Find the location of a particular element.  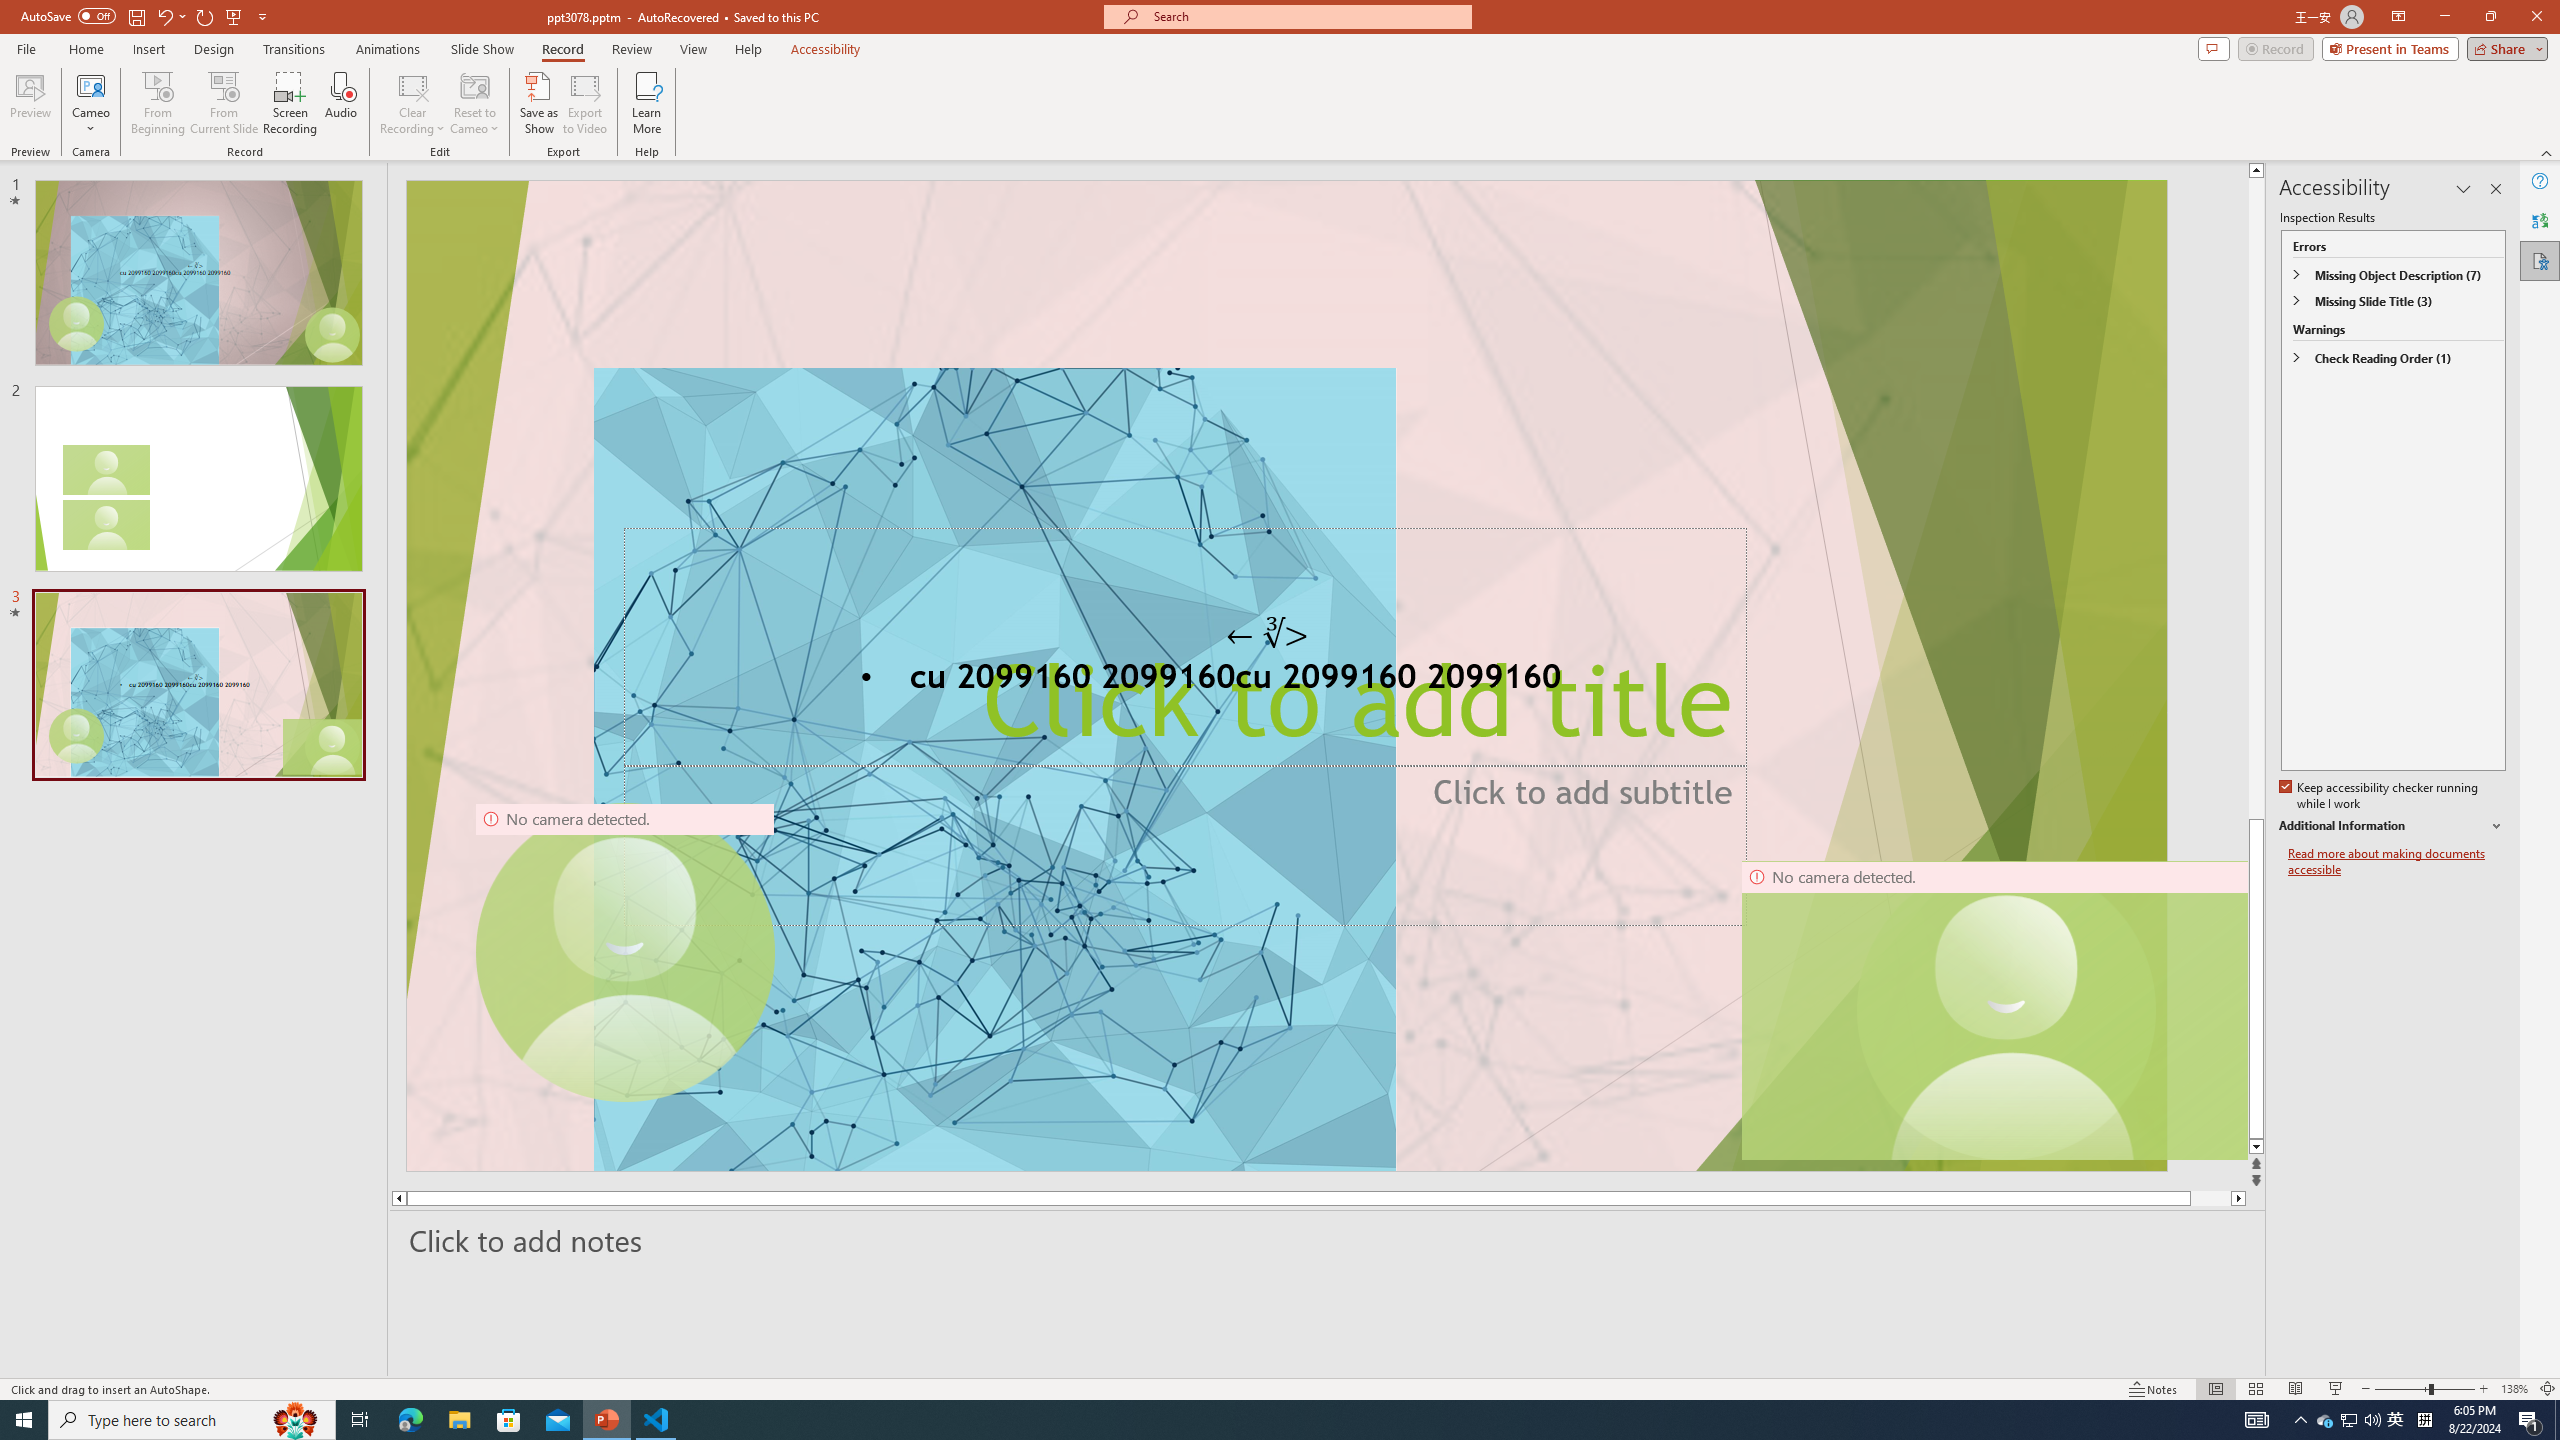

Slide is located at coordinates (198, 685).